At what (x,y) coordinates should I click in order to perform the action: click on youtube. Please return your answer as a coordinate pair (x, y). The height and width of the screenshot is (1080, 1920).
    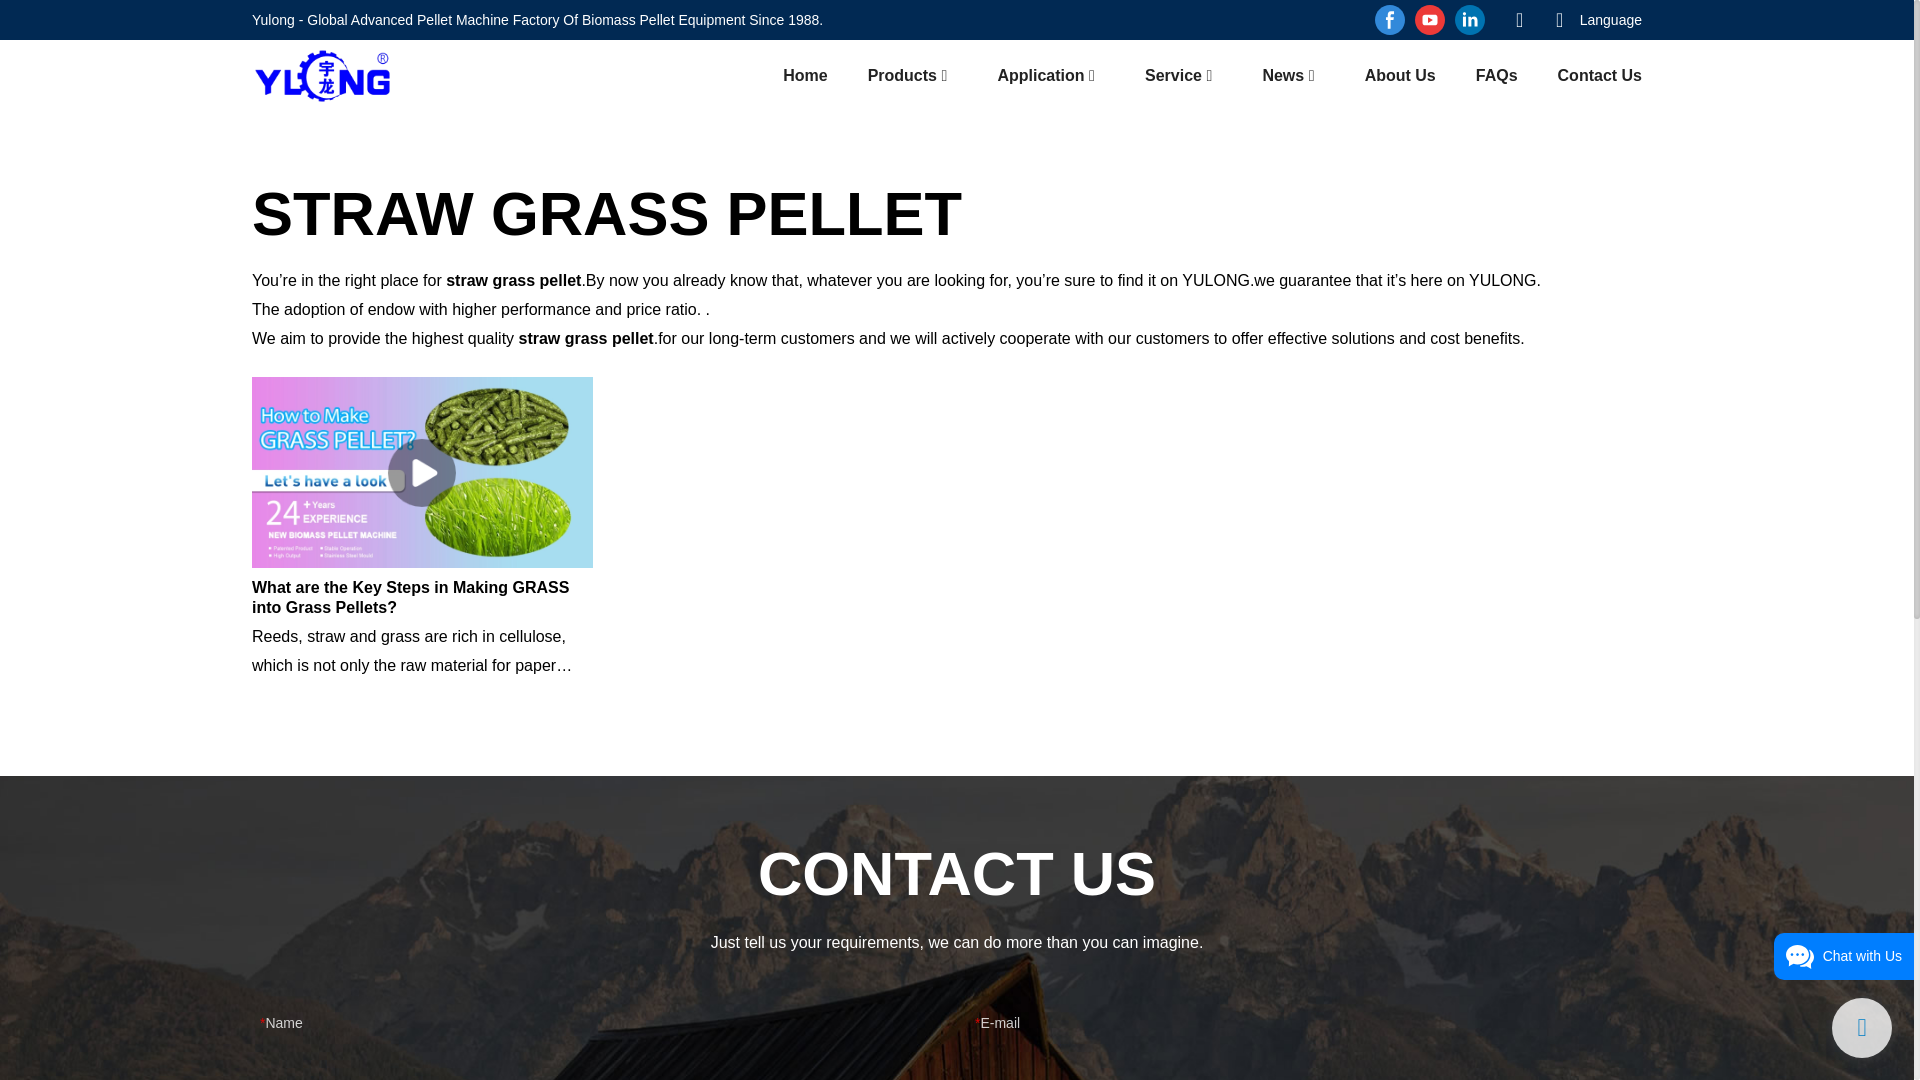
    Looking at the image, I should click on (1429, 20).